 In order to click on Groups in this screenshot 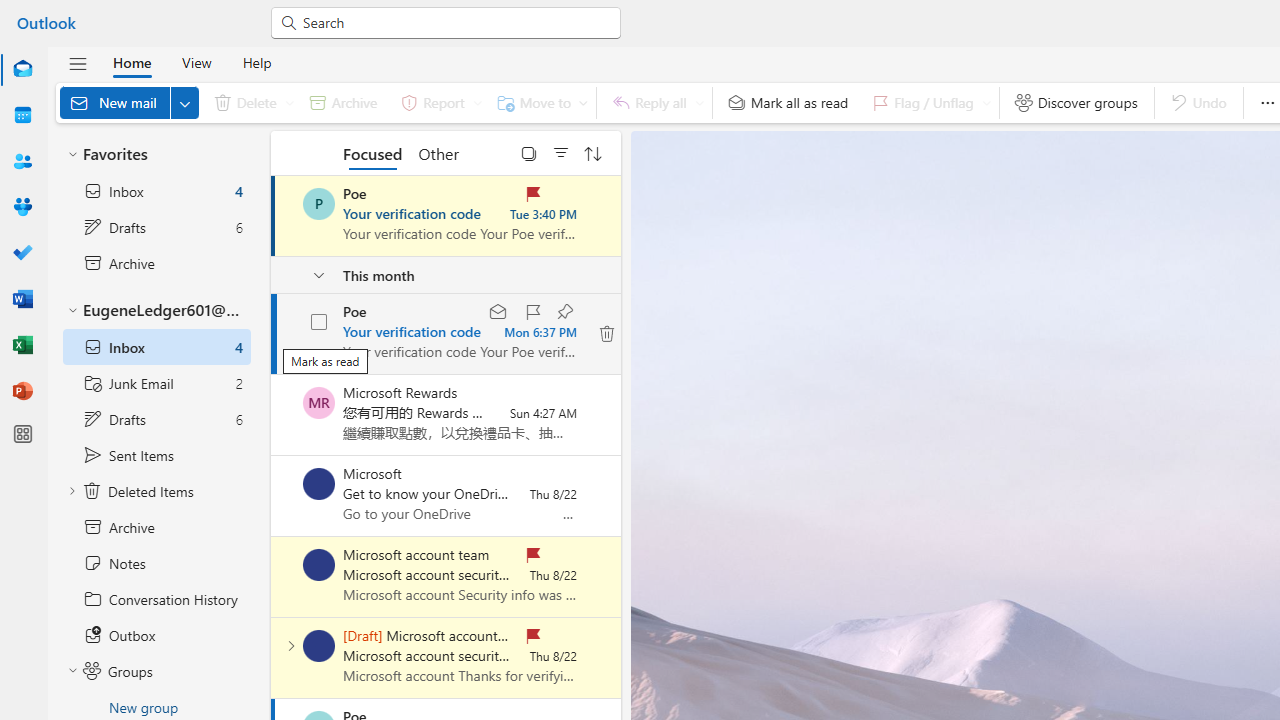, I will do `click(22, 208)`.